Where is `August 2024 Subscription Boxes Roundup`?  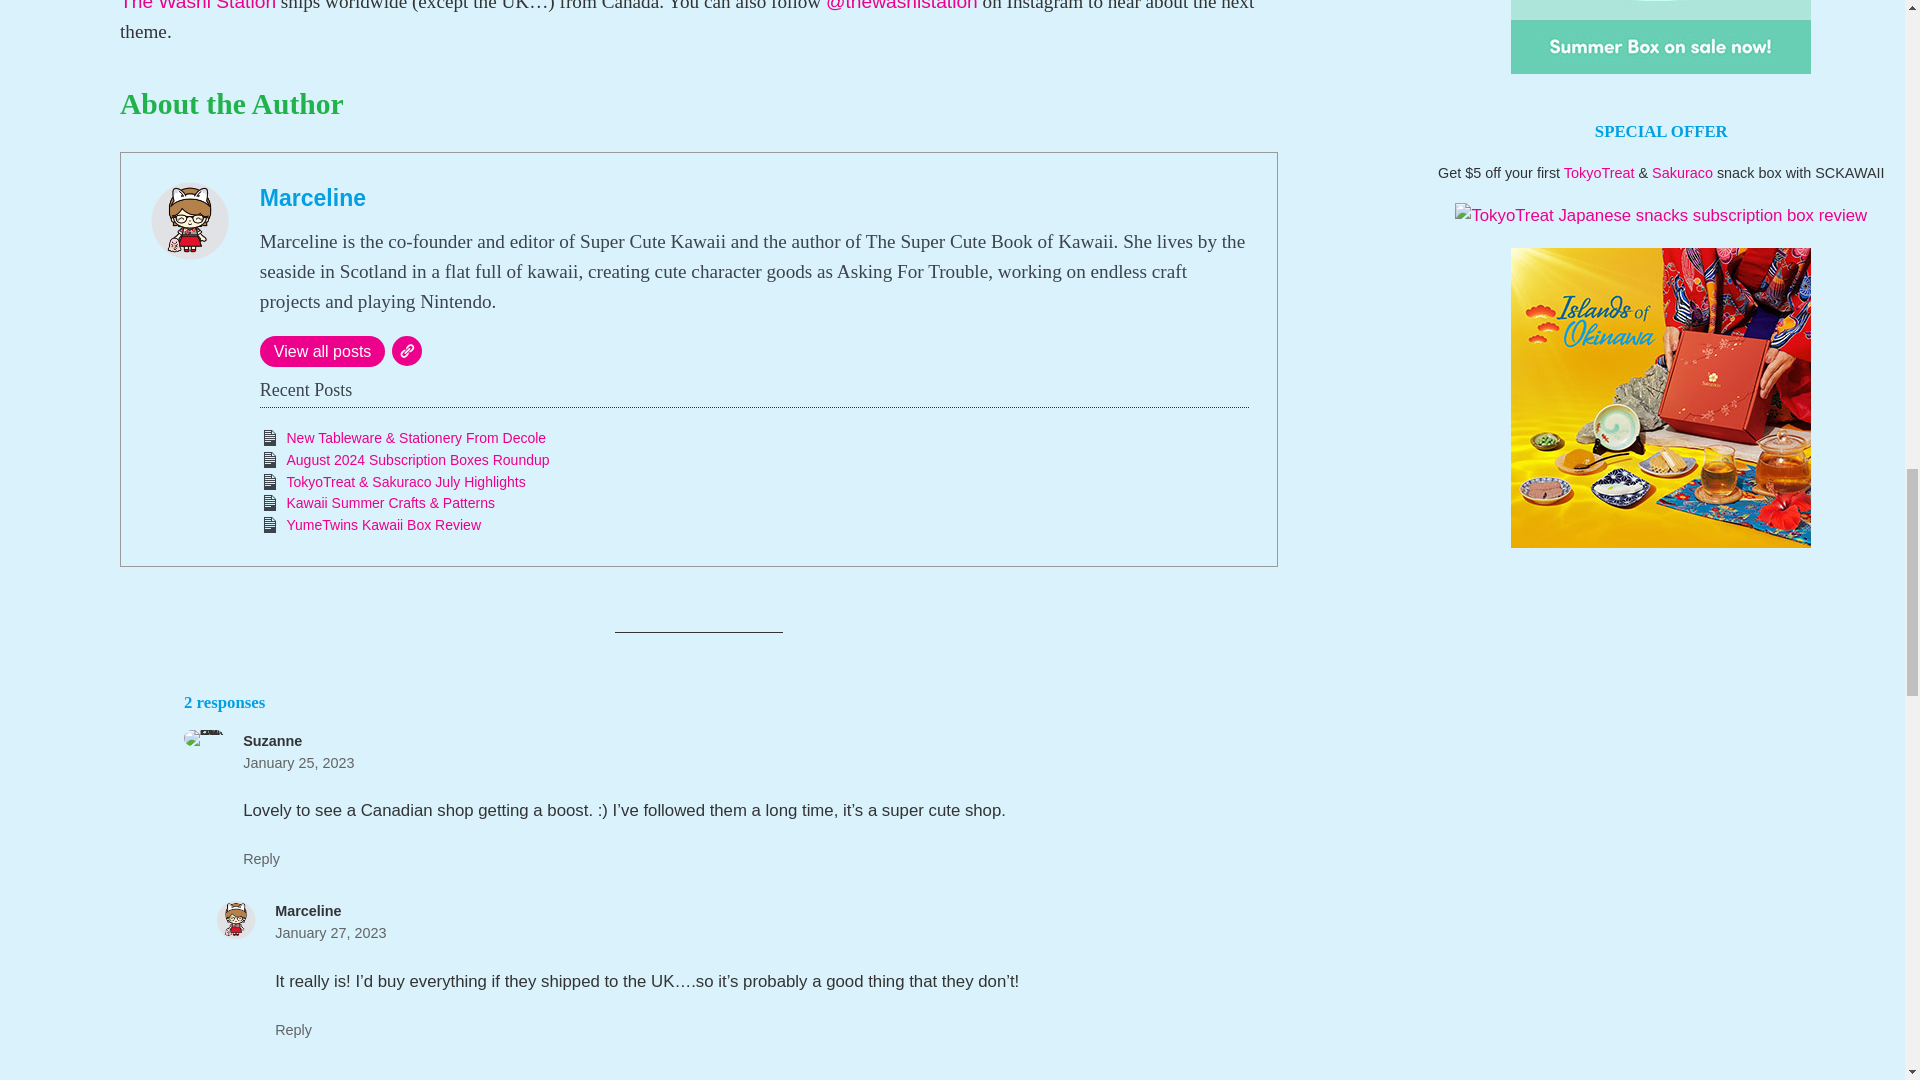 August 2024 Subscription Boxes Roundup is located at coordinates (418, 460).